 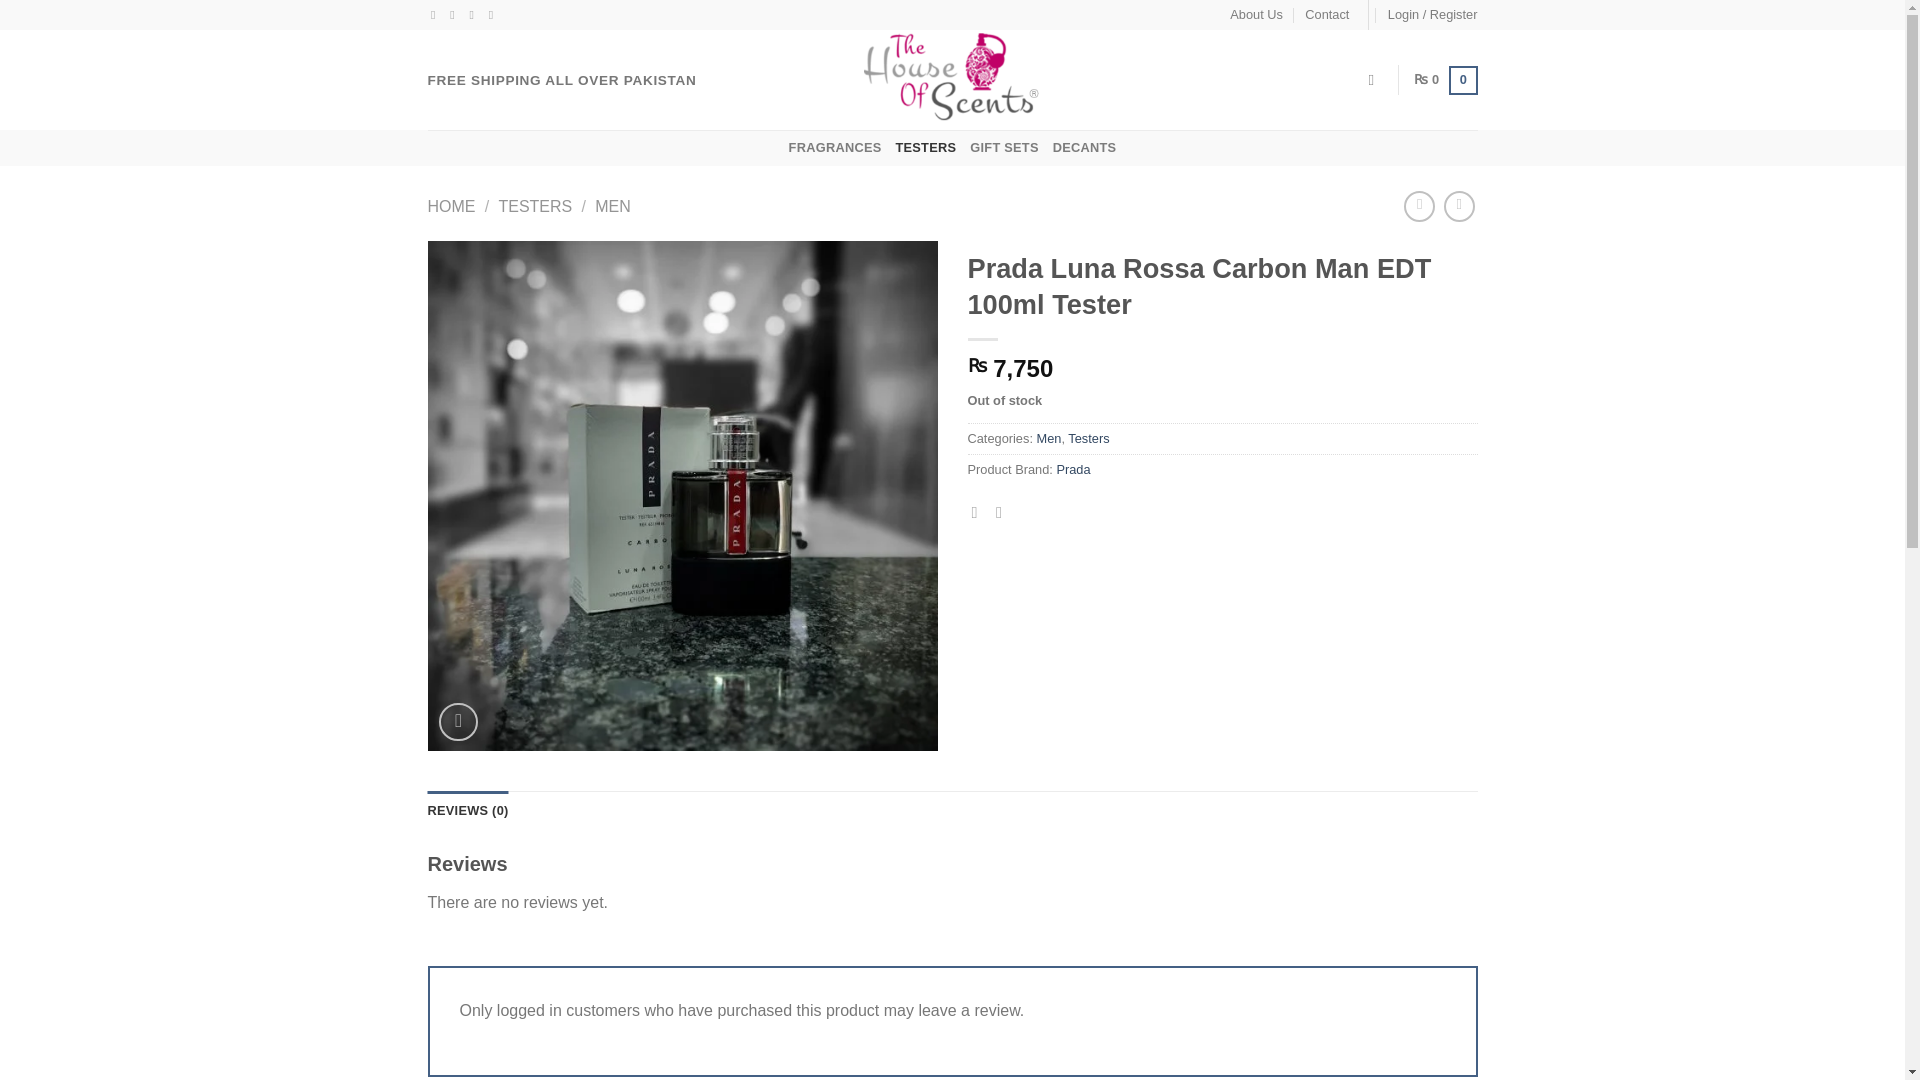 What do you see at coordinates (1256, 15) in the screenshot?
I see `About Us` at bounding box center [1256, 15].